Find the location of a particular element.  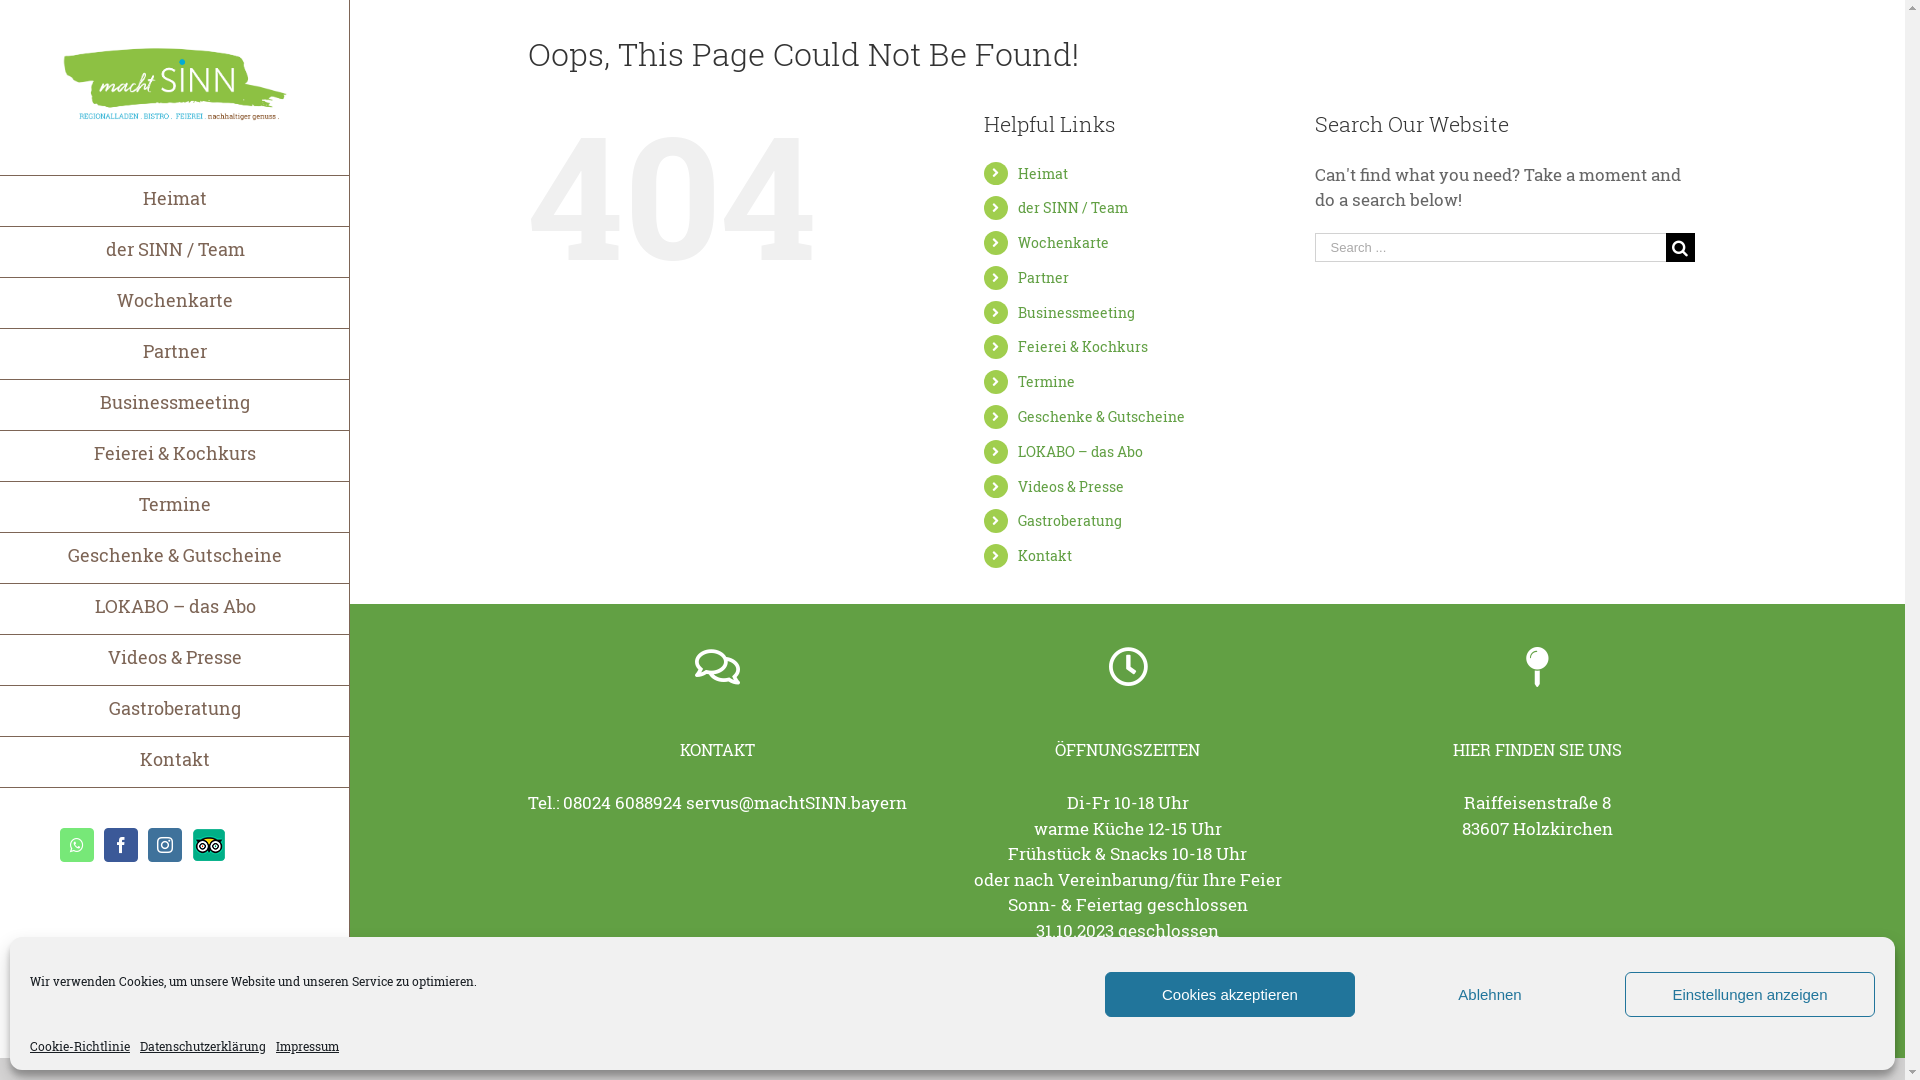

Termine is located at coordinates (1046, 382).